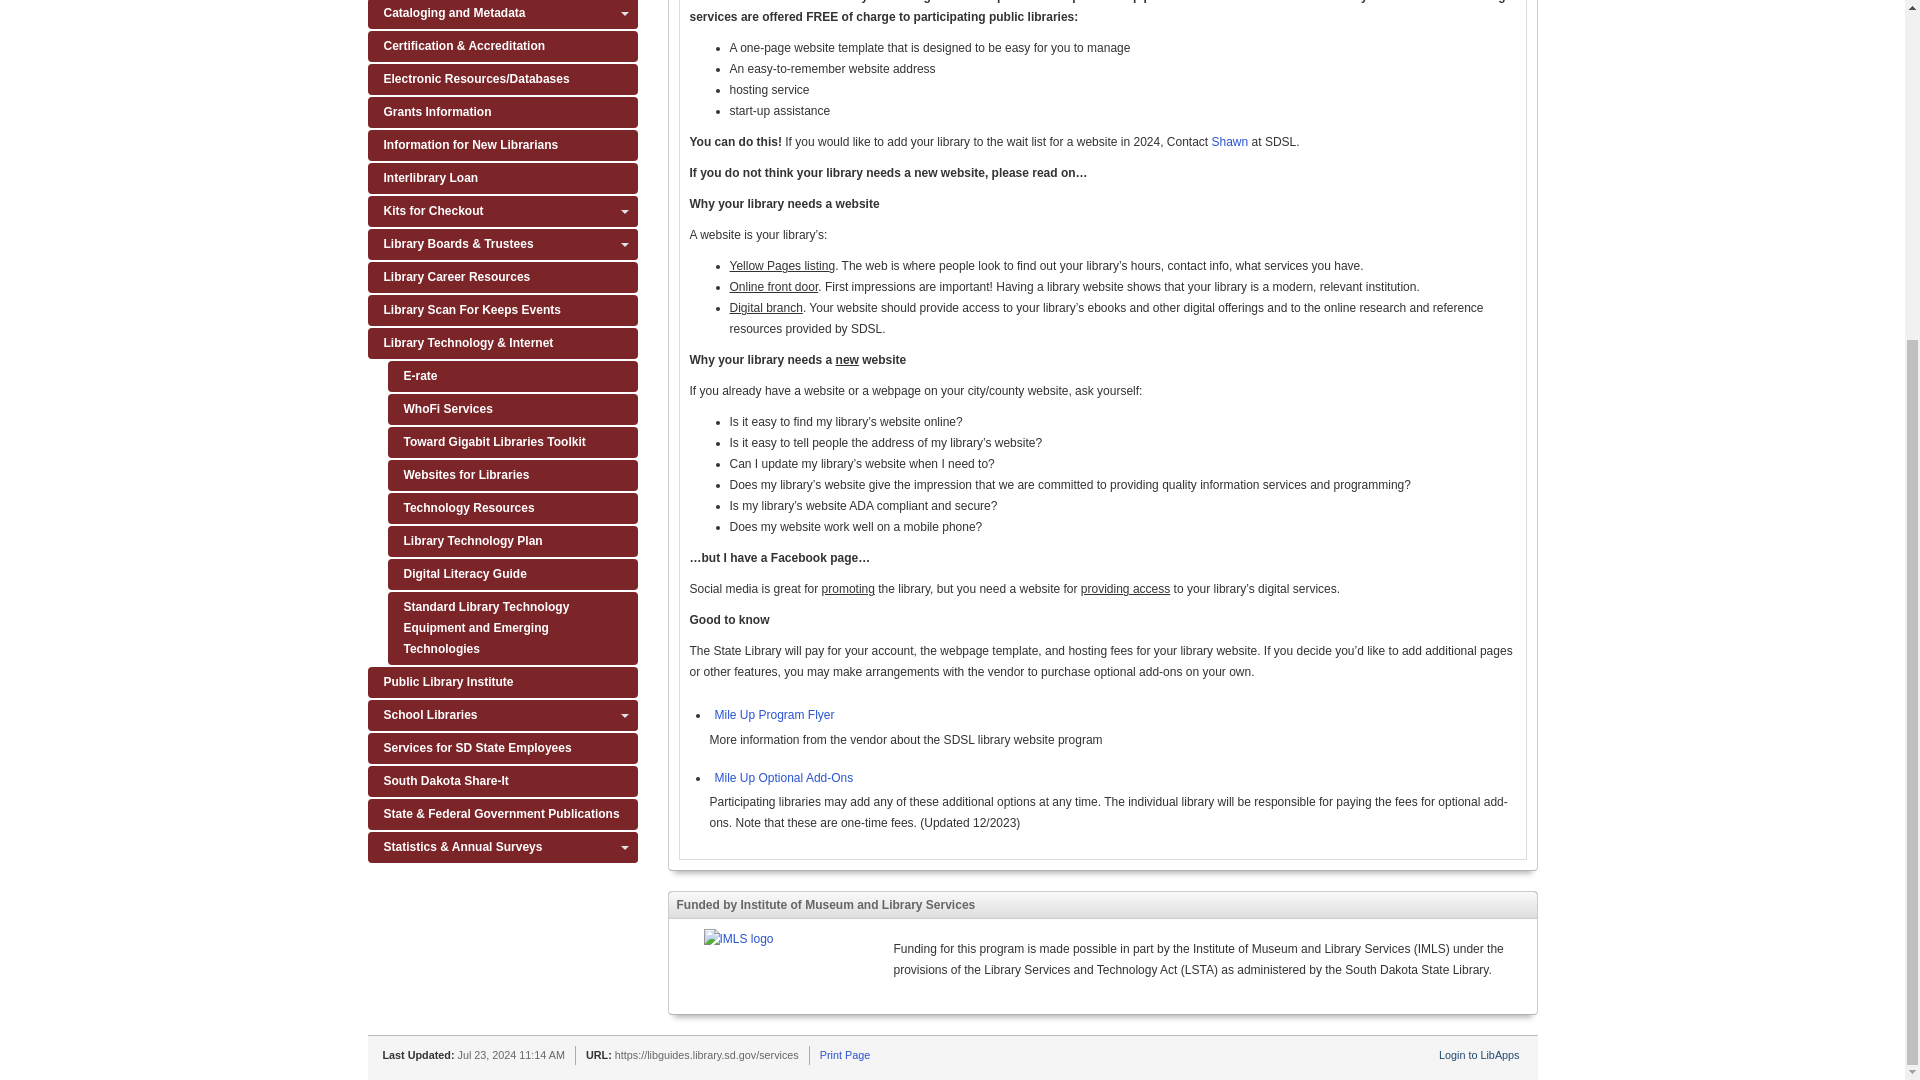  What do you see at coordinates (502, 310) in the screenshot?
I see `Library Scan For Keeps Events` at bounding box center [502, 310].